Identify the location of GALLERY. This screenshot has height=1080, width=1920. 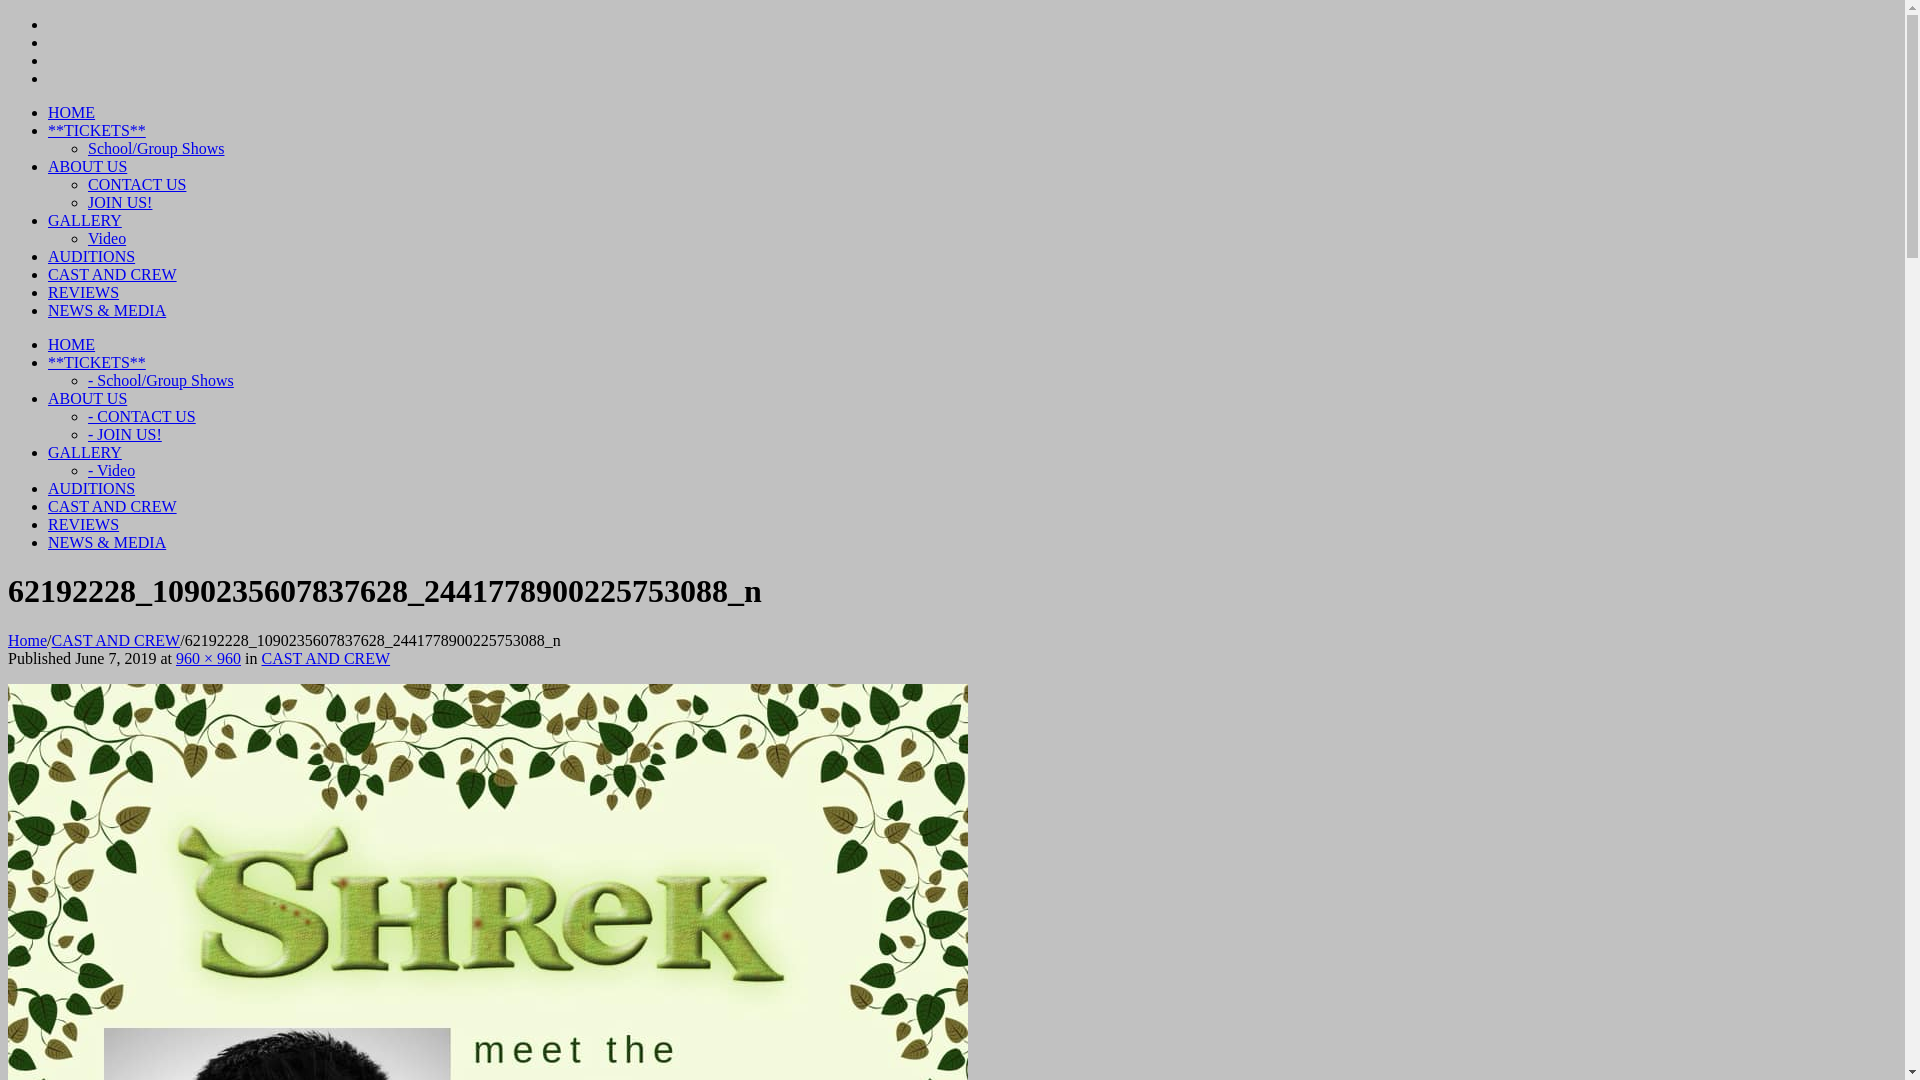
(85, 220).